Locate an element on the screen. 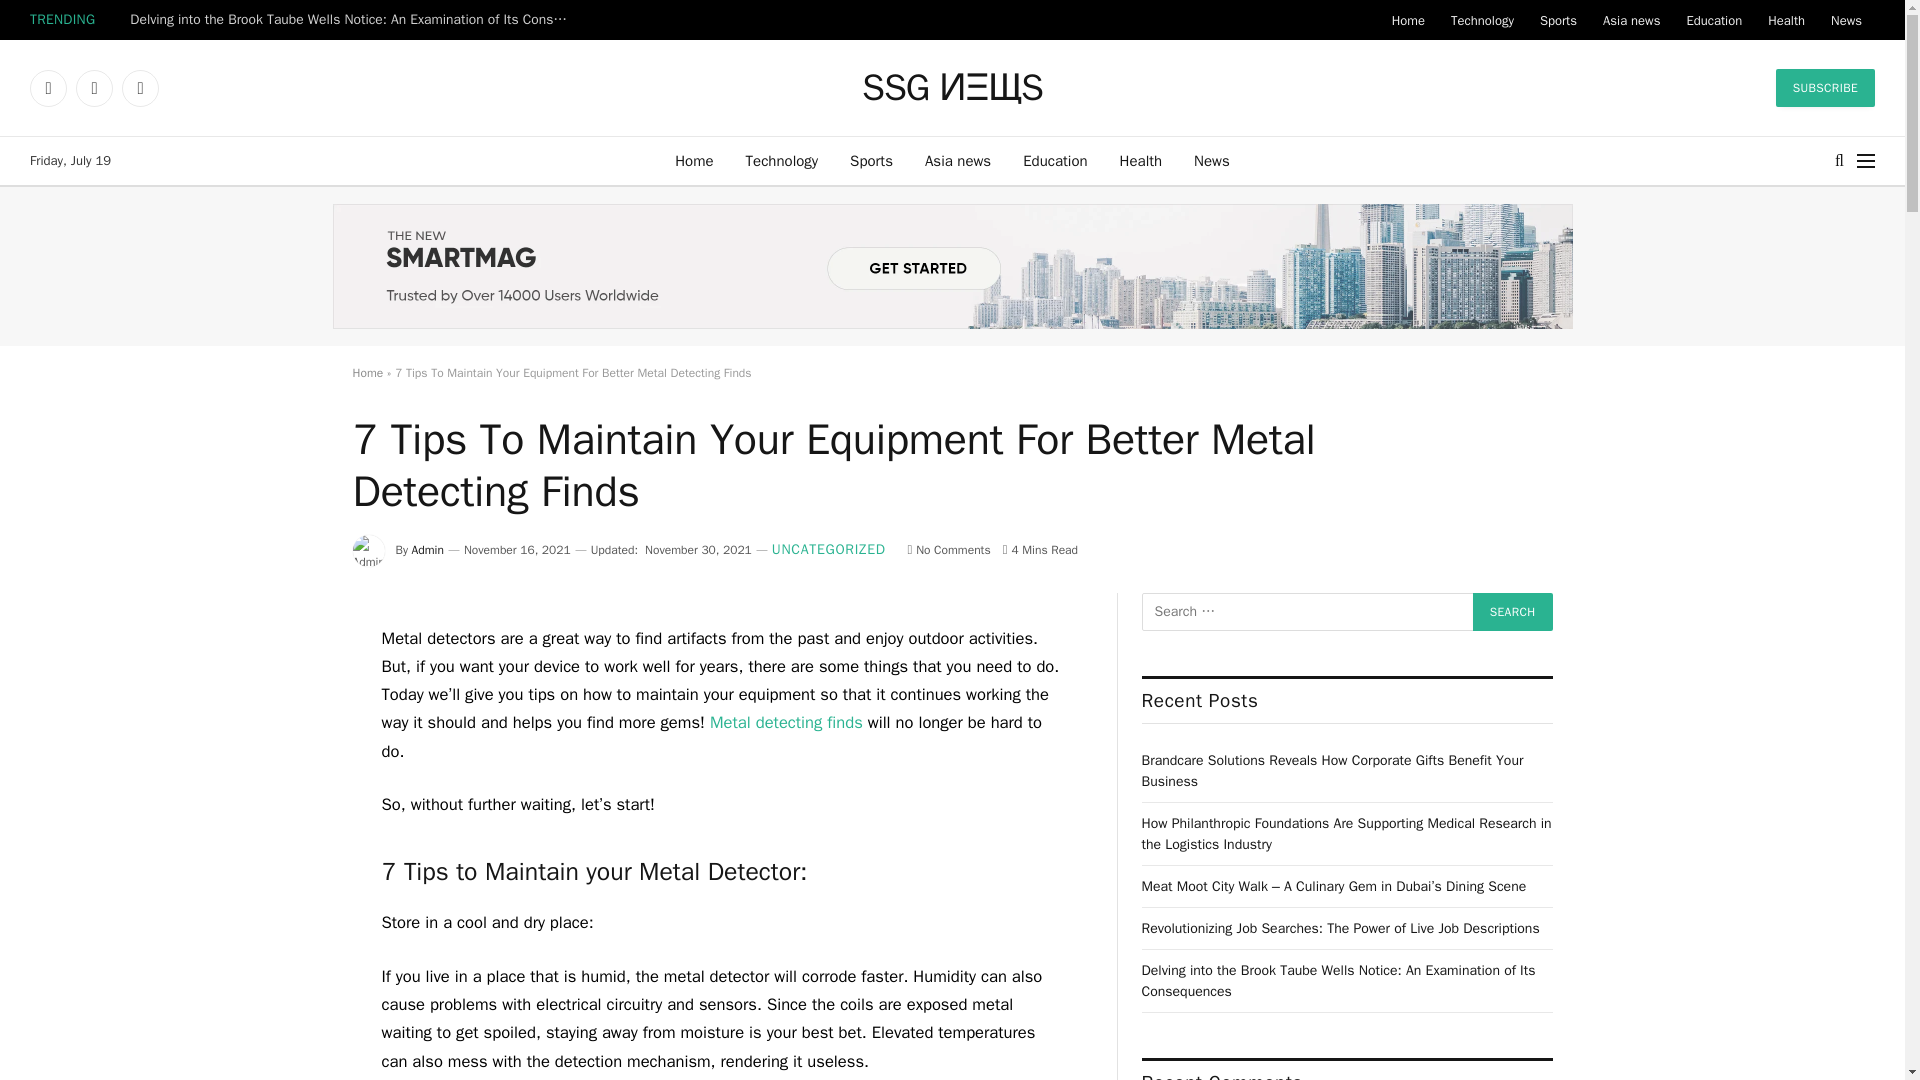 The image size is (1920, 1080). Technology is located at coordinates (782, 160).